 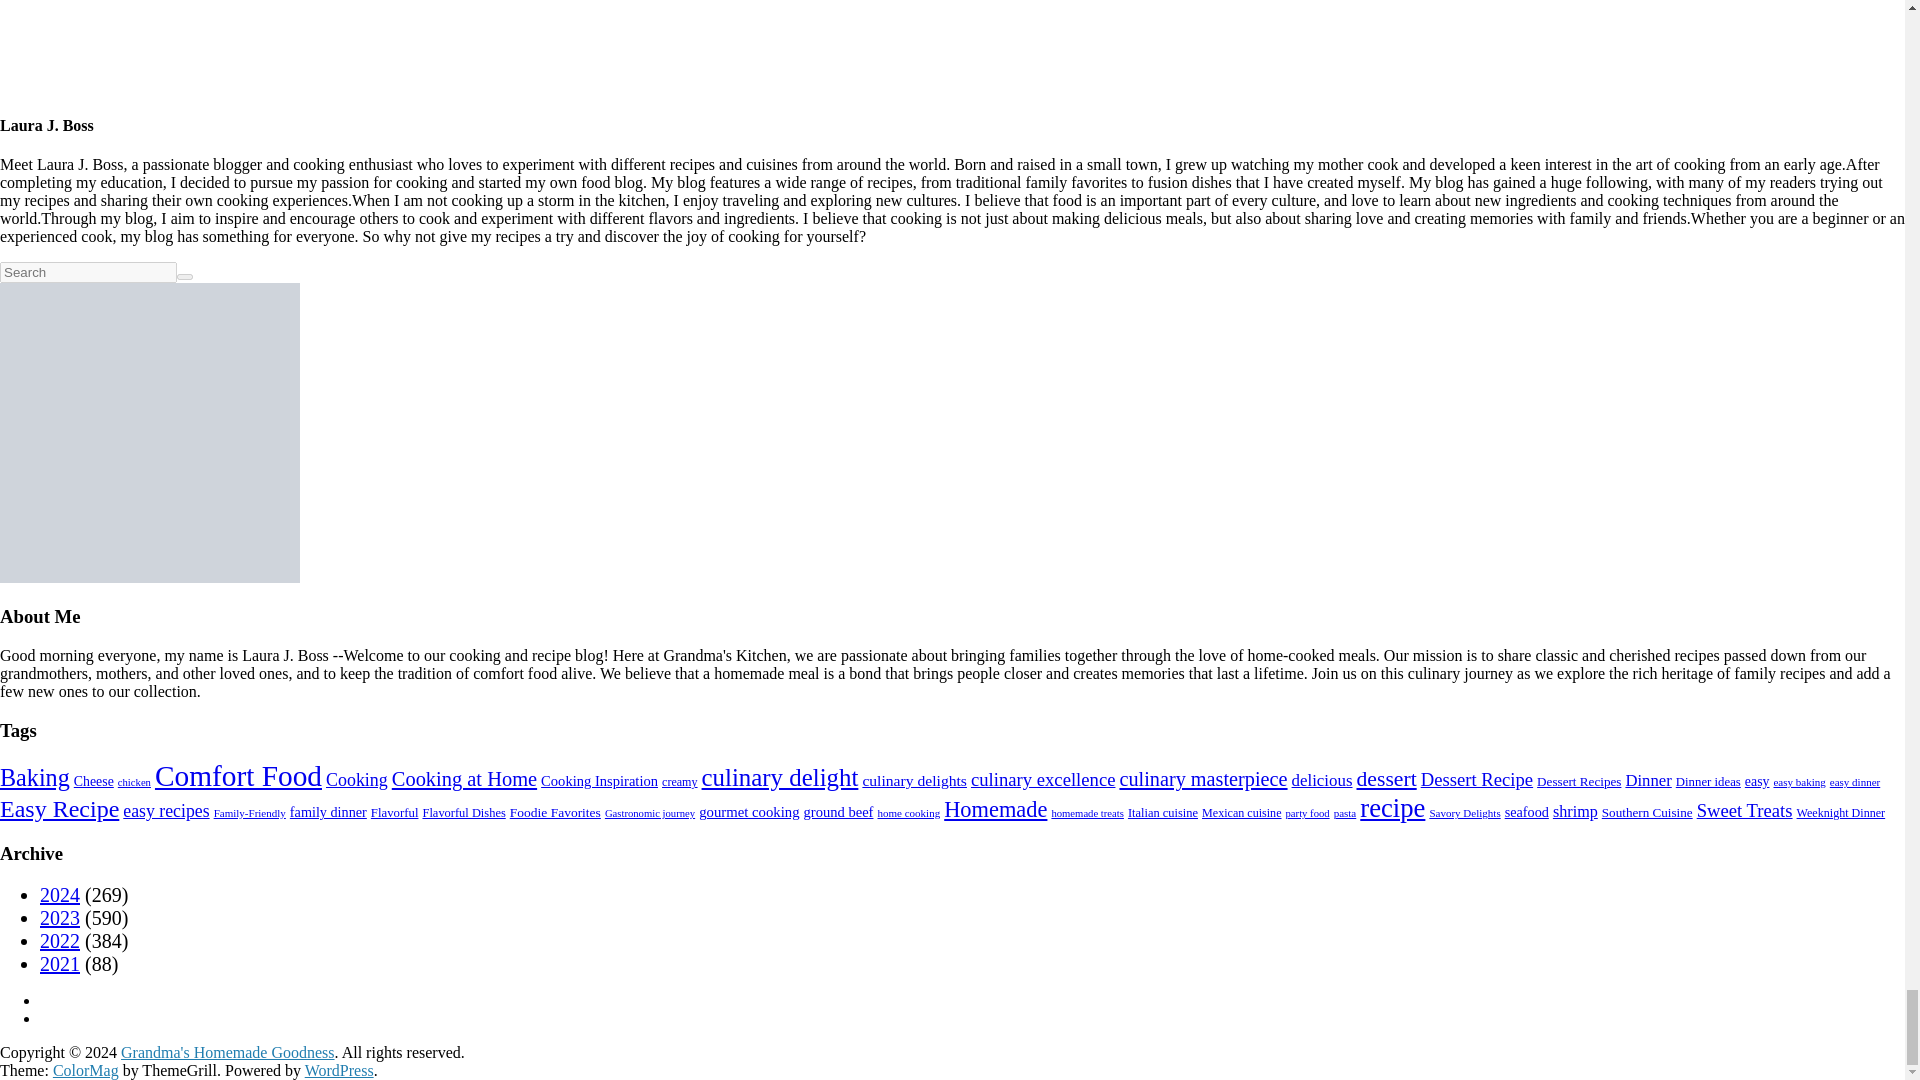 I want to click on Baking, so click(x=34, y=776).